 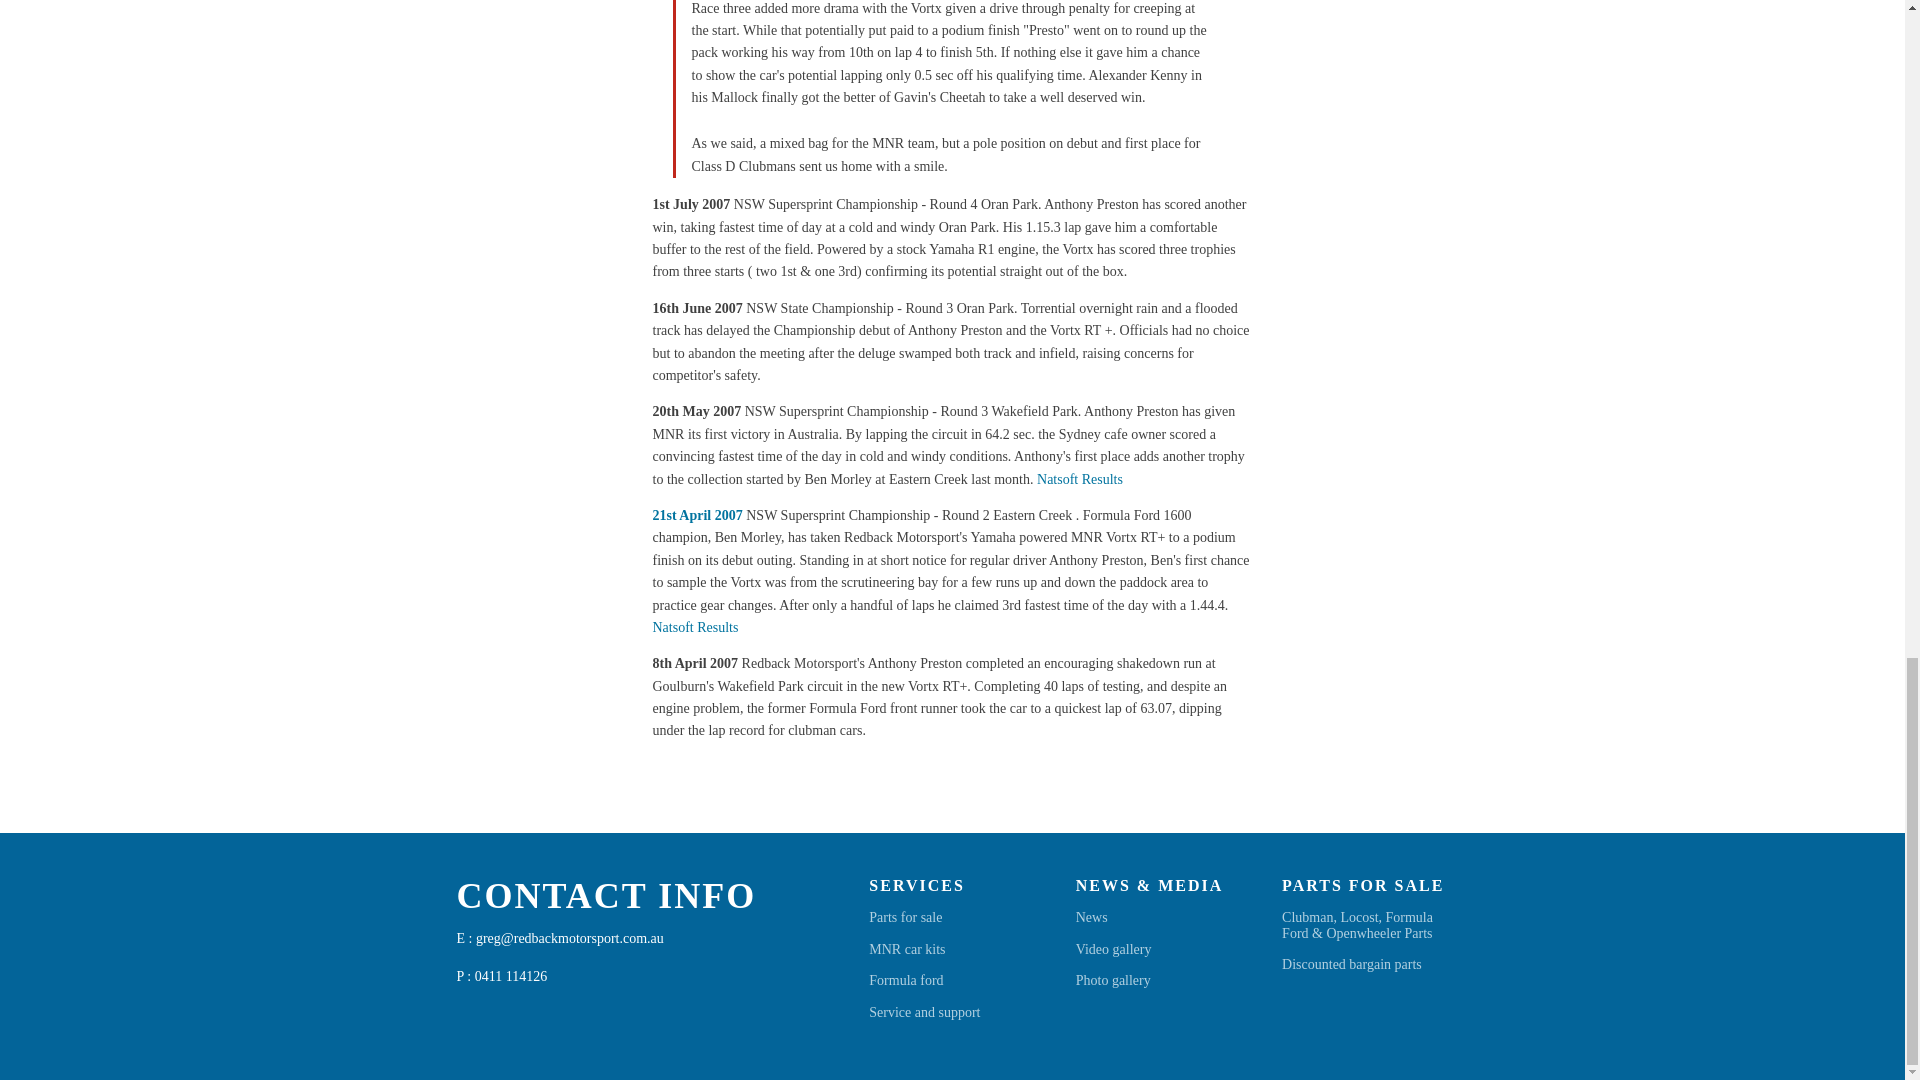 I want to click on Parts for sale, so click(x=906, y=917).